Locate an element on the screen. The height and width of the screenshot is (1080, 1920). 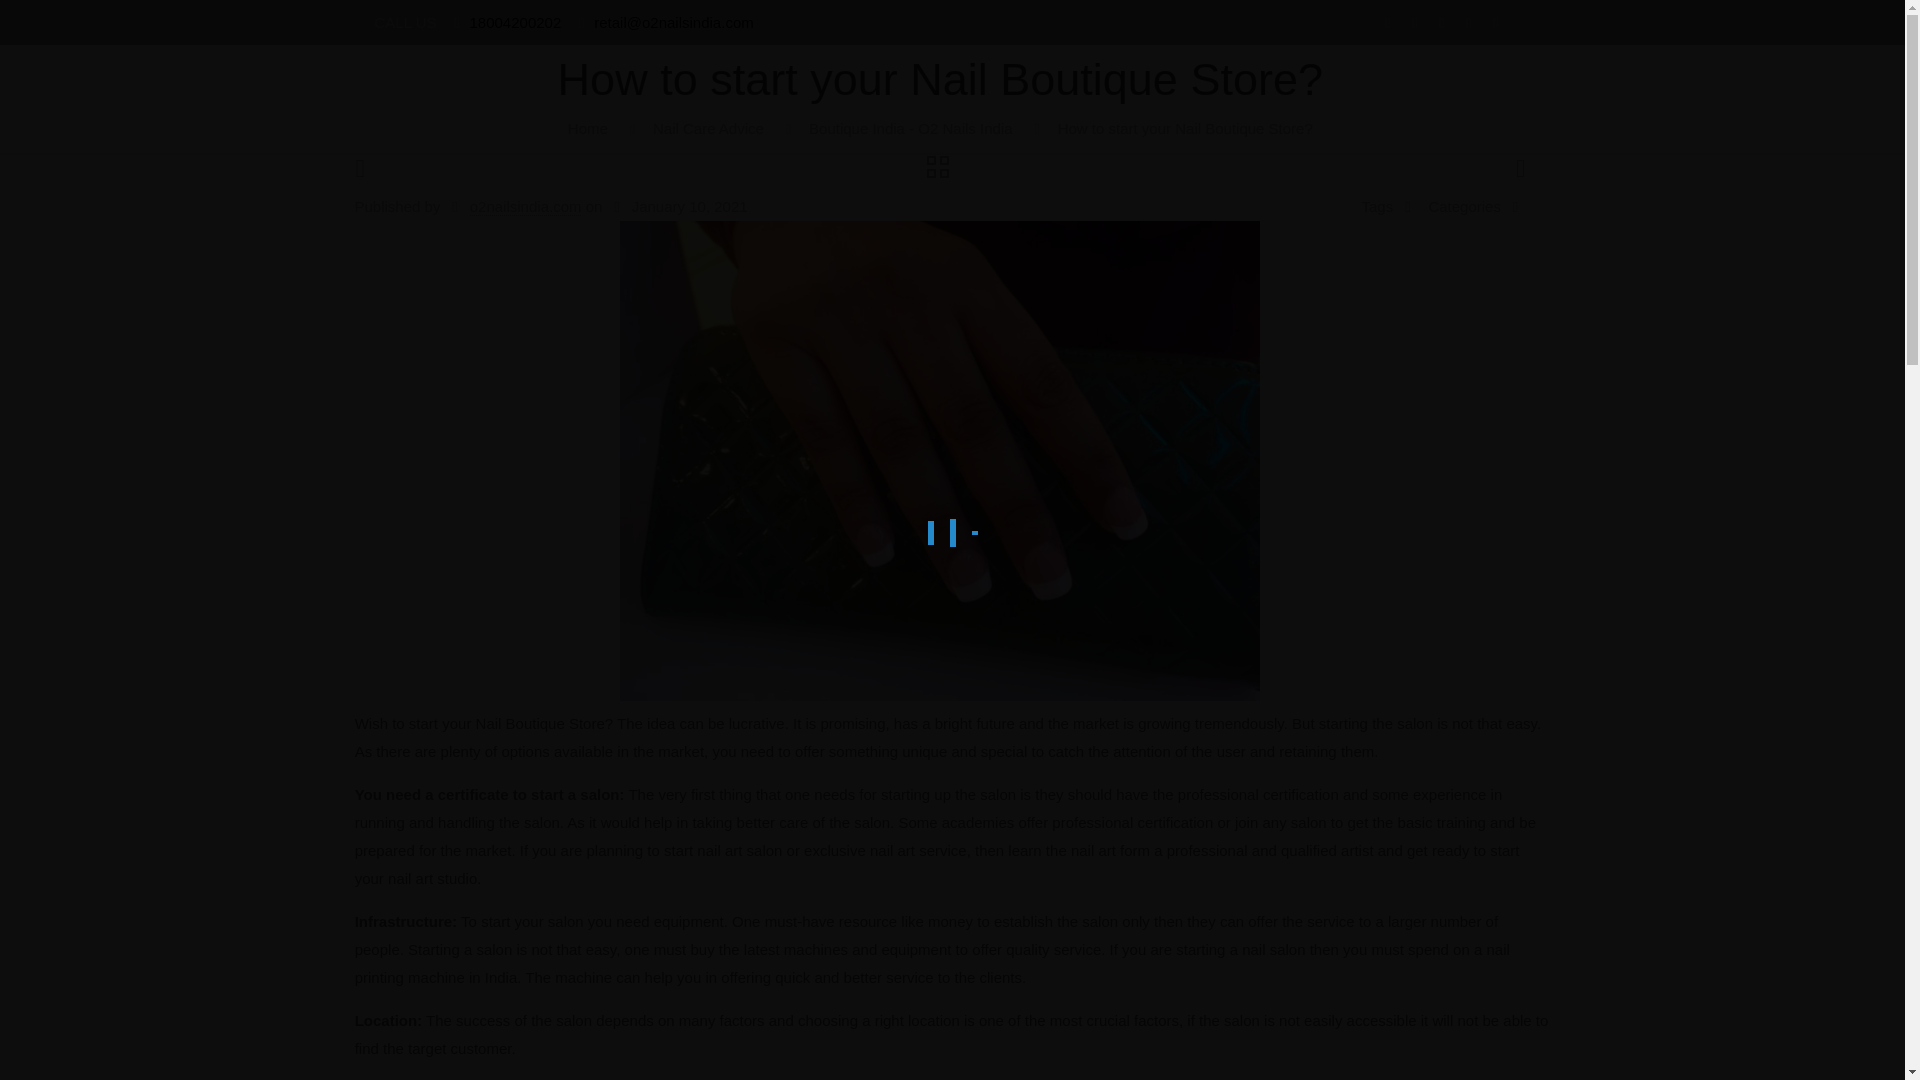
18004200202 is located at coordinates (514, 22).